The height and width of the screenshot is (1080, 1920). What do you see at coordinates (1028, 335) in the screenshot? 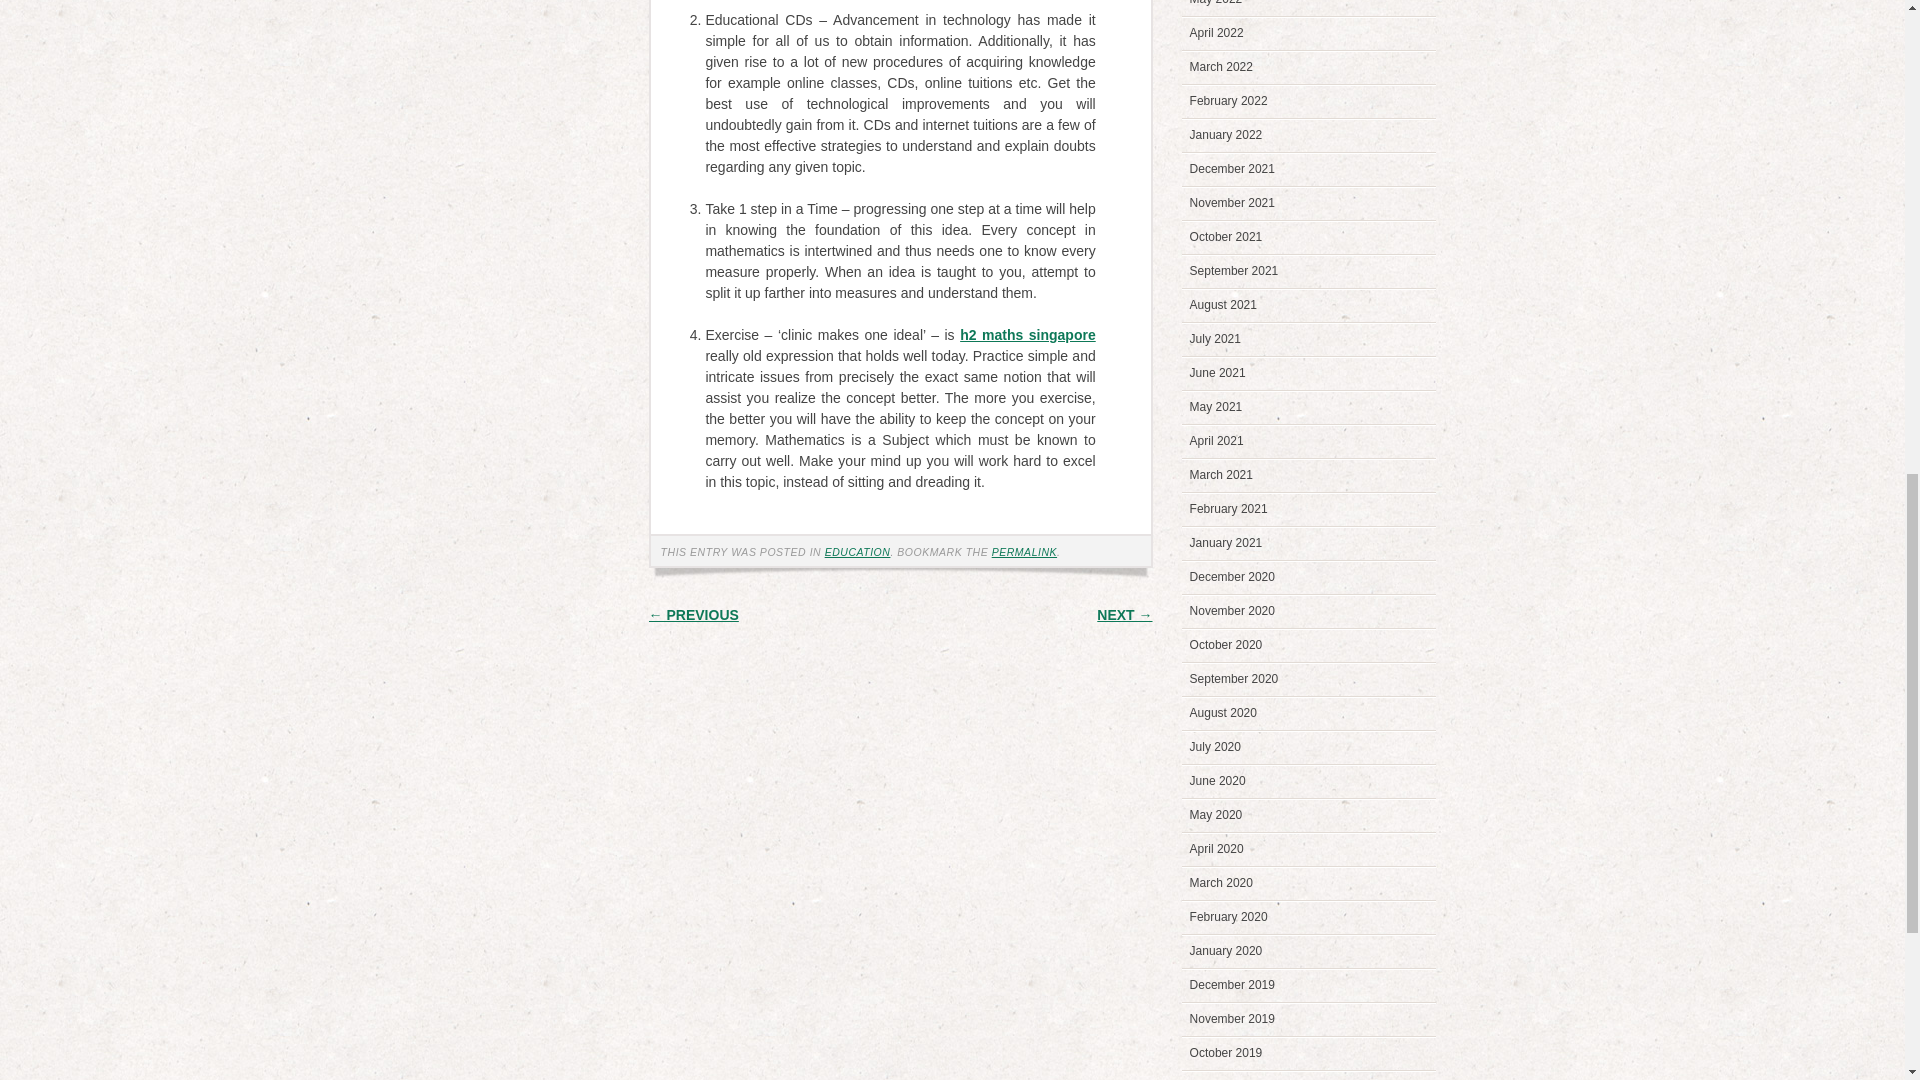
I see `h2 maths singapore` at bounding box center [1028, 335].